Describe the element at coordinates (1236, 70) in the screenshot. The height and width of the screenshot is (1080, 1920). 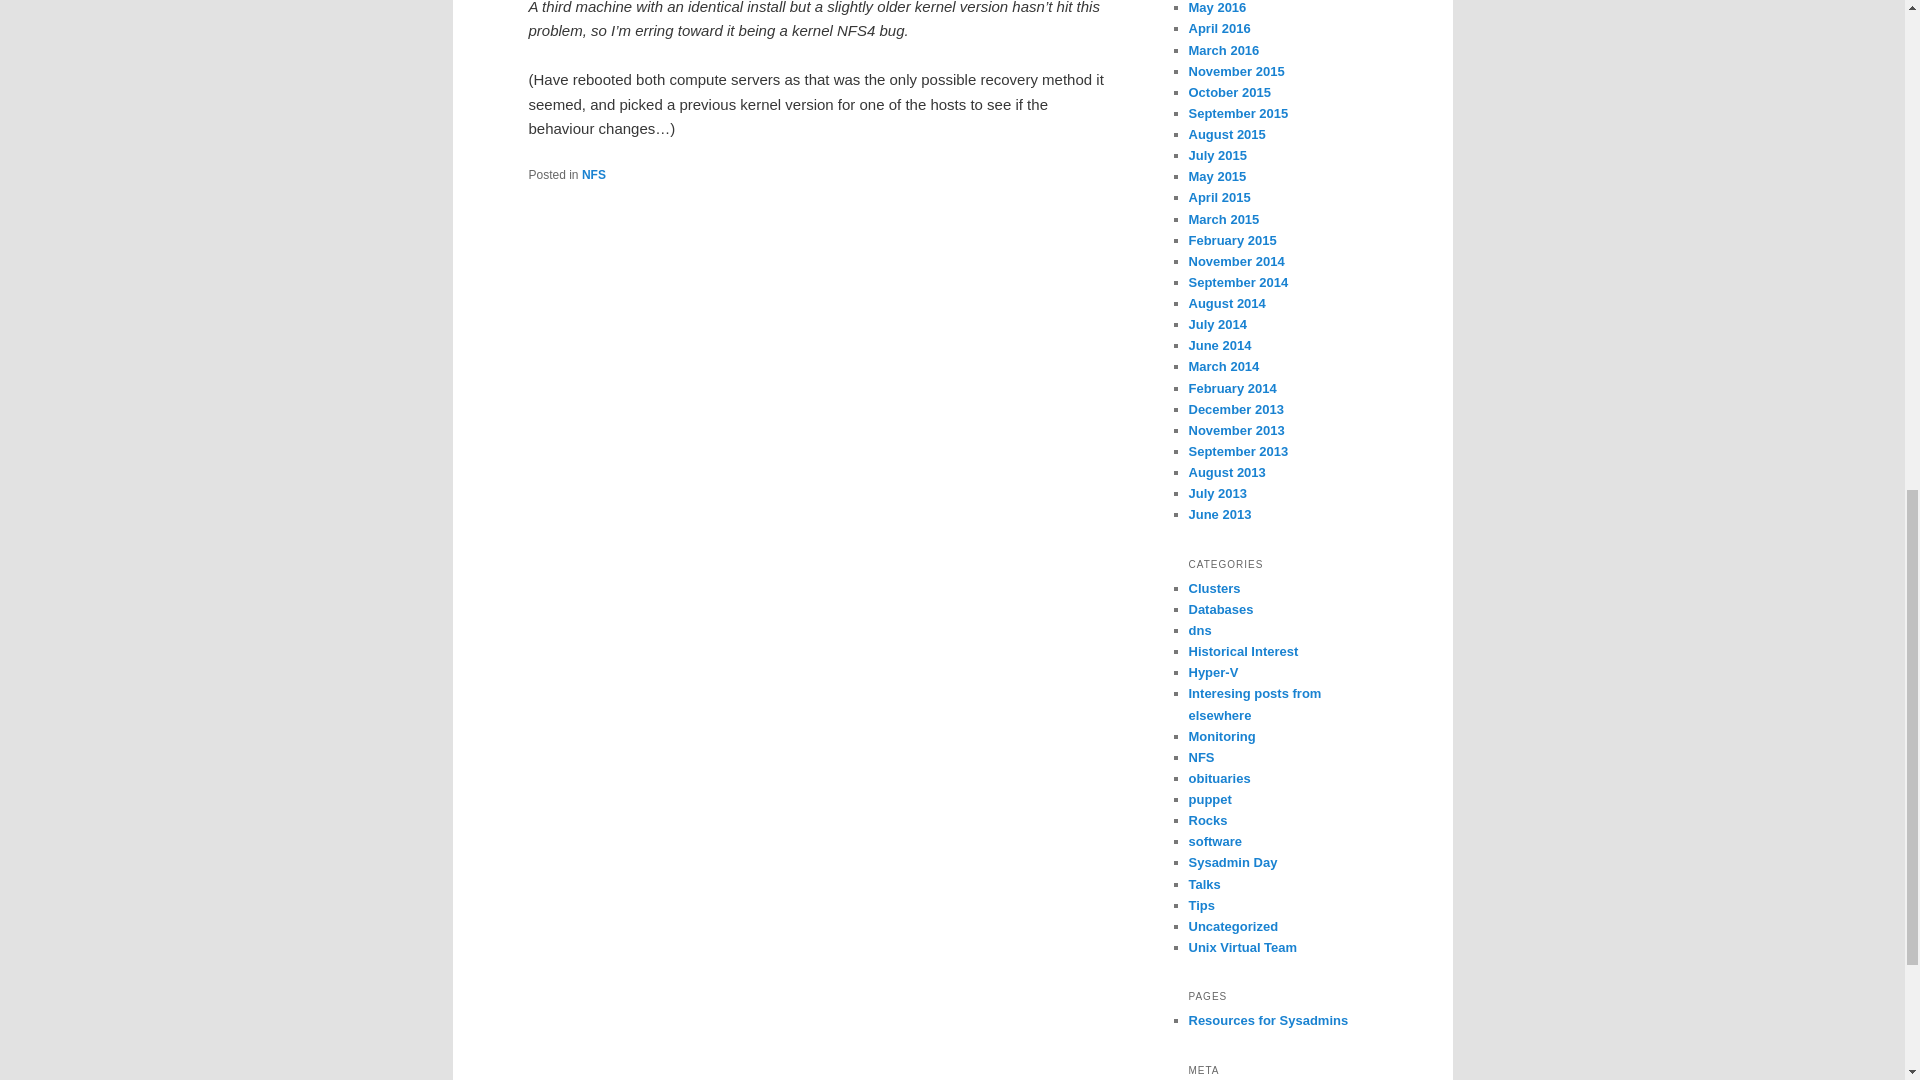
I see `November 2015` at that location.